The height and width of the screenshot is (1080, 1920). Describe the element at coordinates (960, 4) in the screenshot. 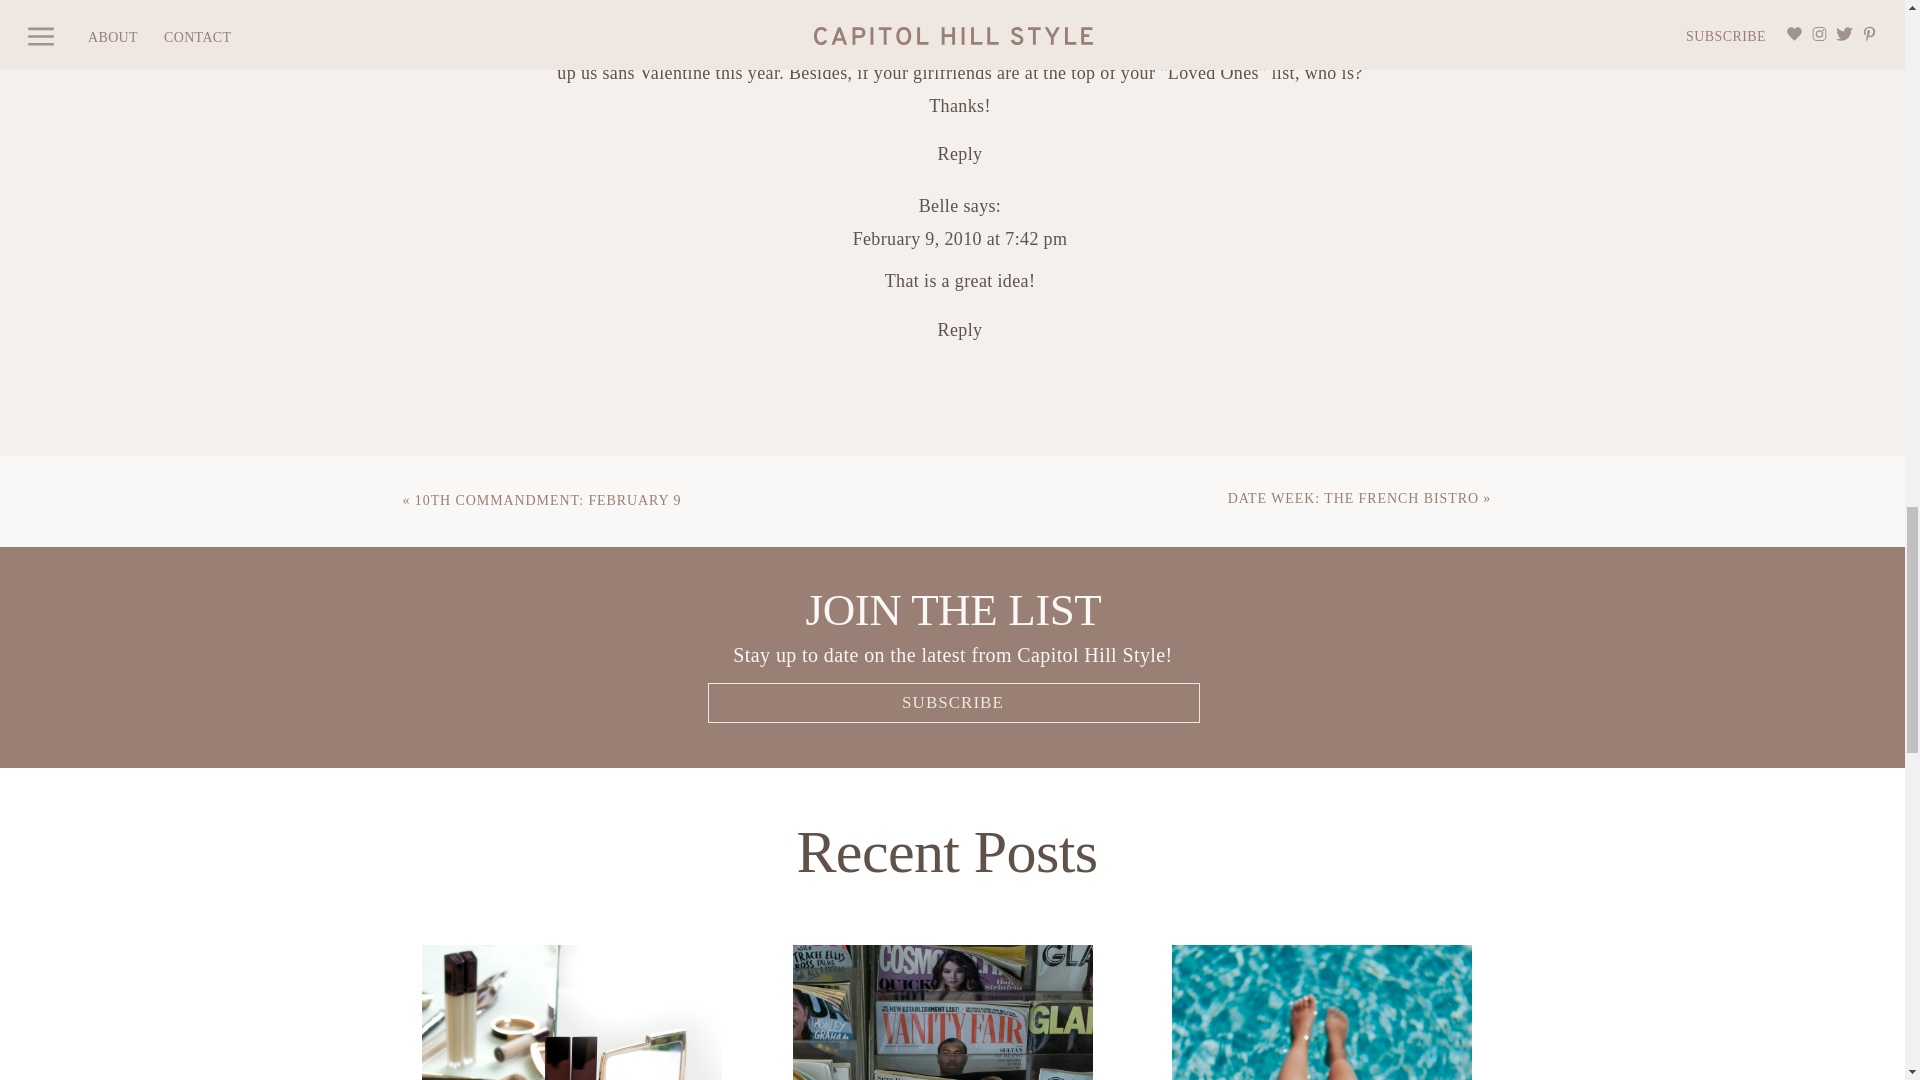

I see `February 9, 2010 at 7:06 pm` at that location.